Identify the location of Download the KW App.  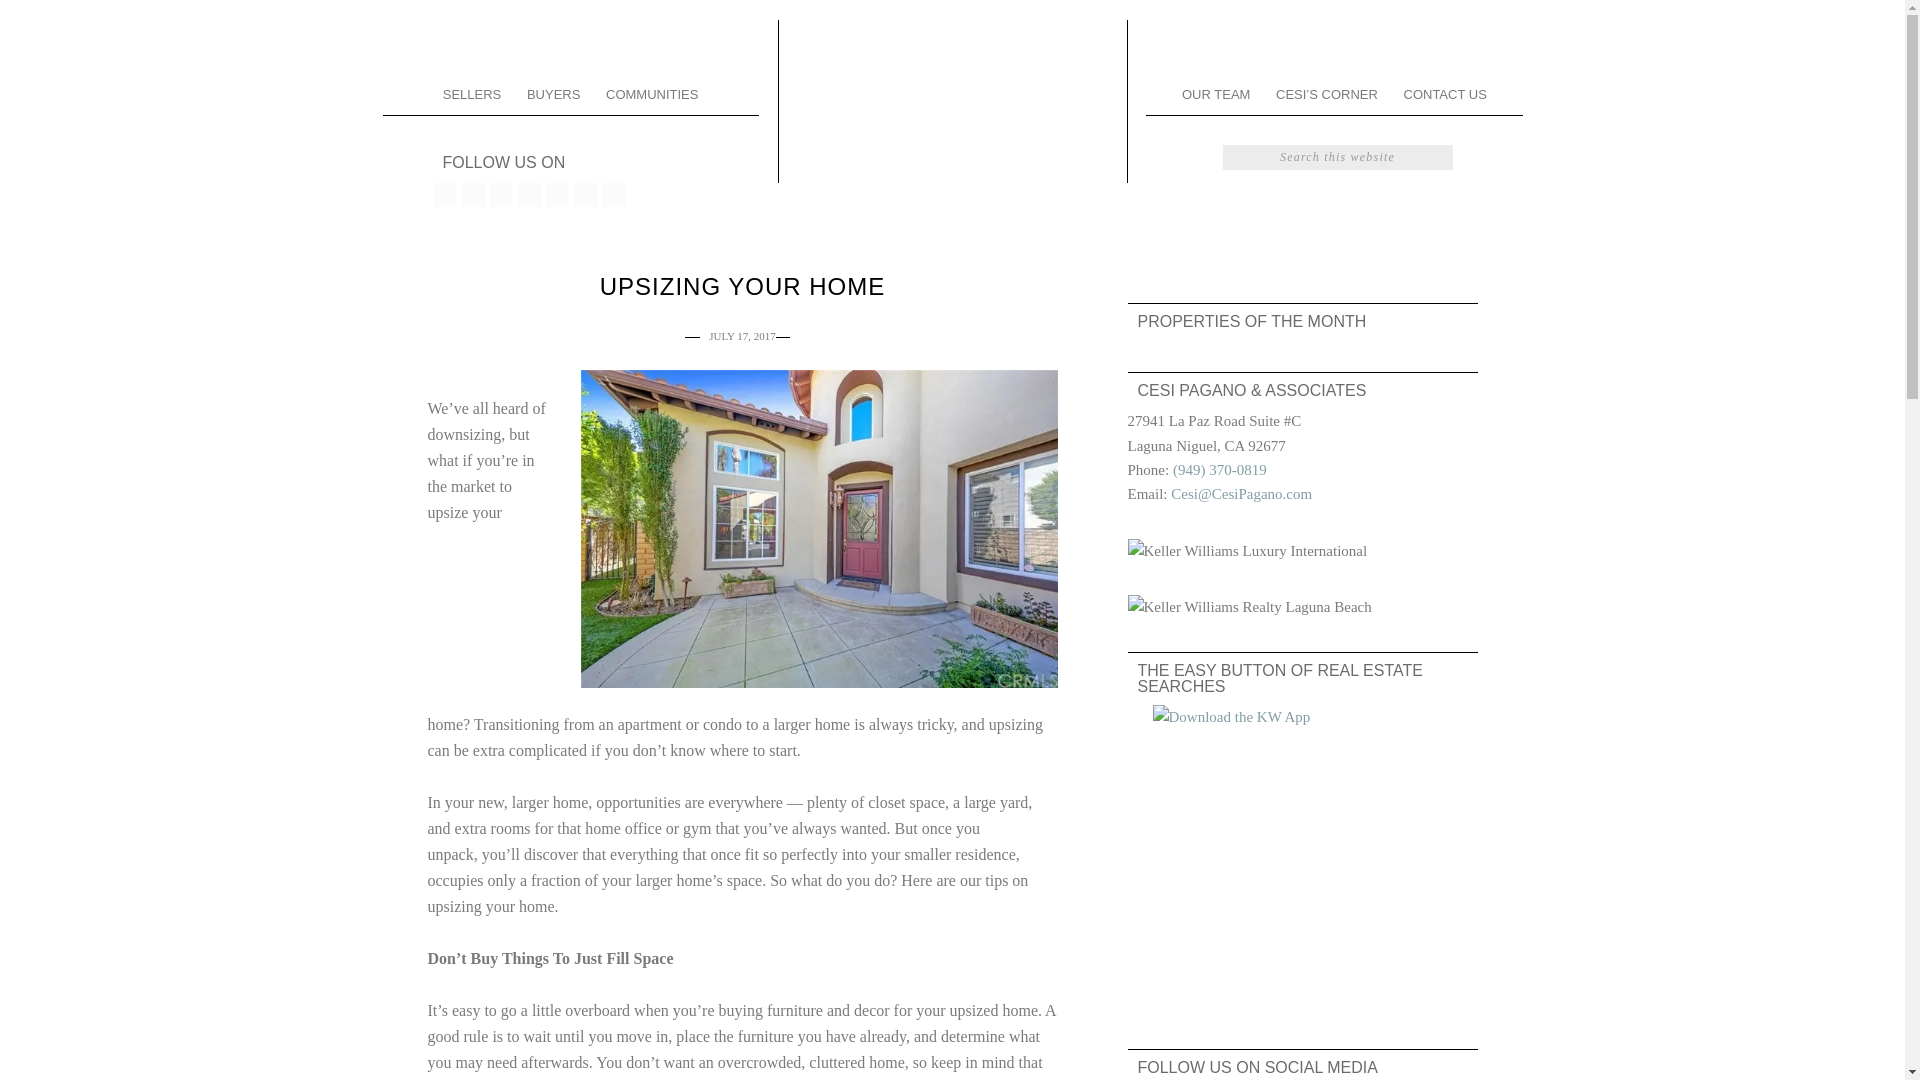
(1302, 855).